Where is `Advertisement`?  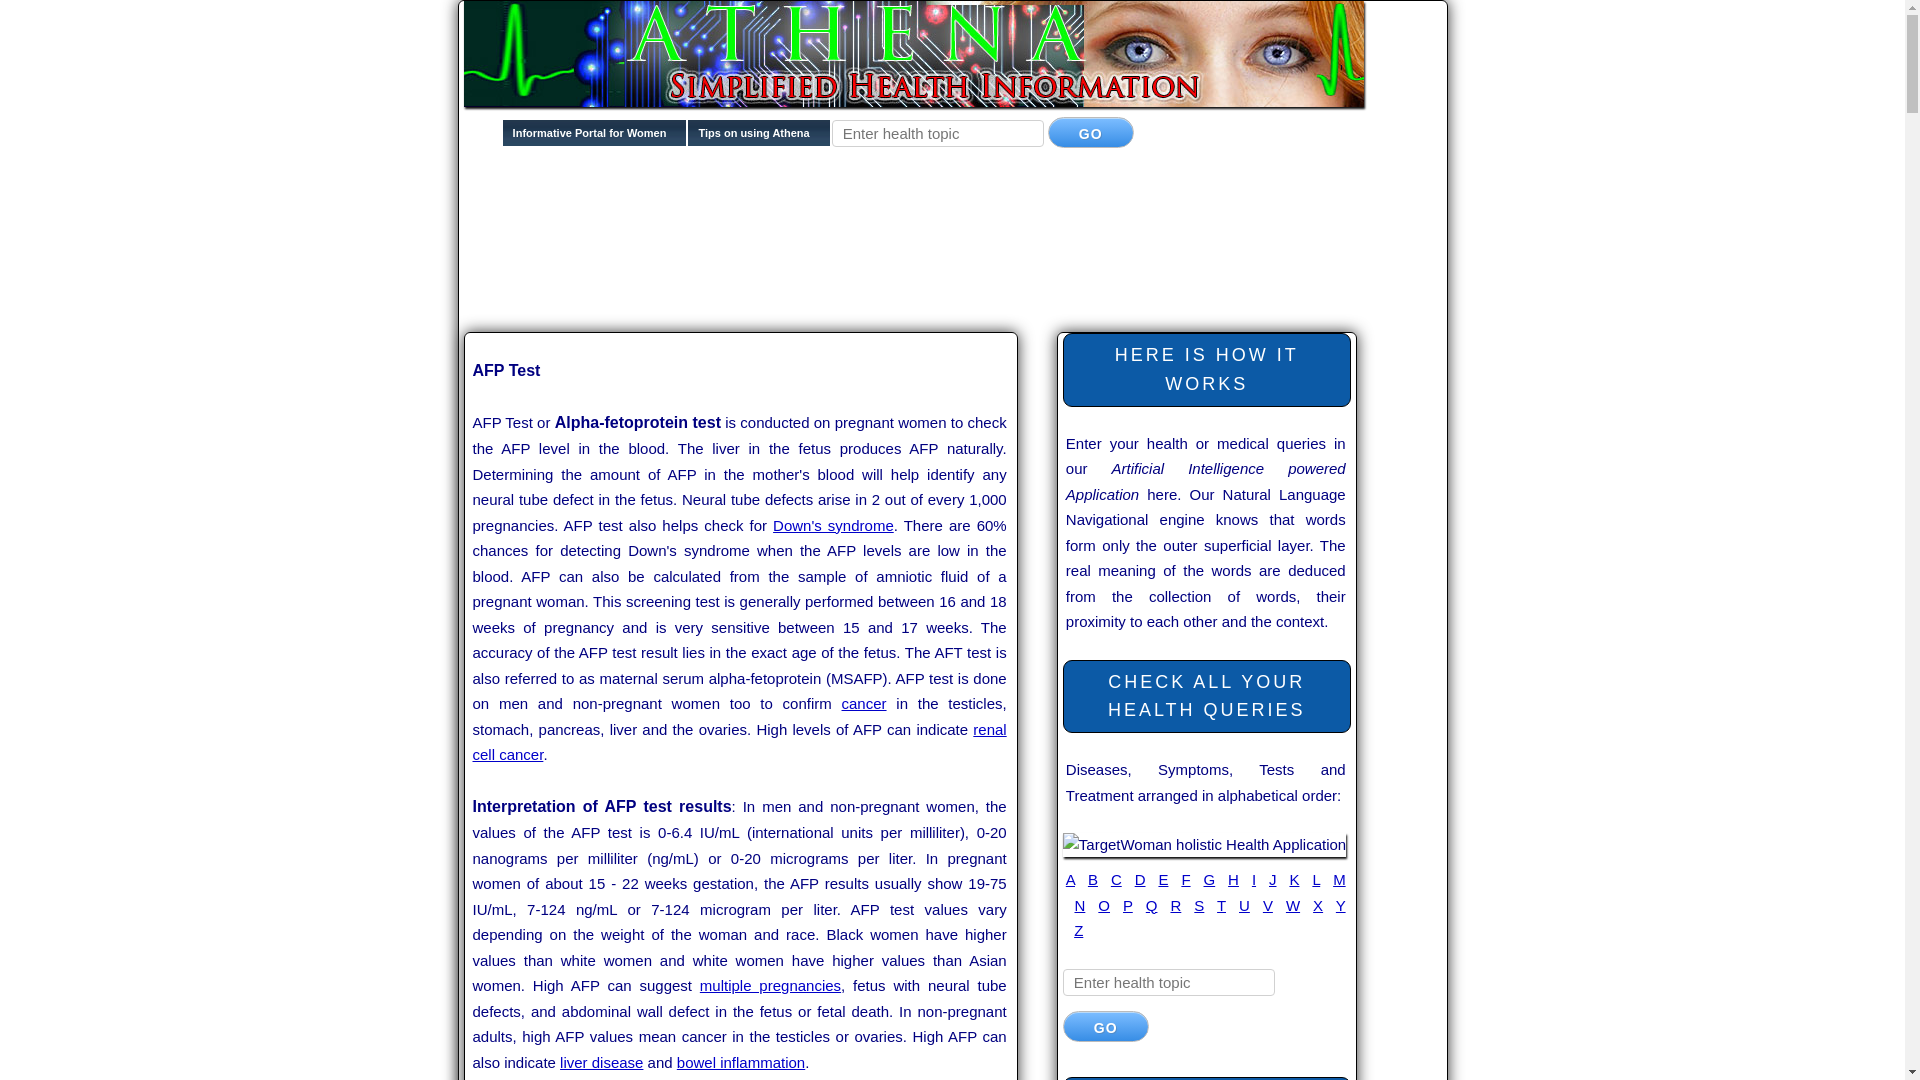
Advertisement is located at coordinates (828, 231).